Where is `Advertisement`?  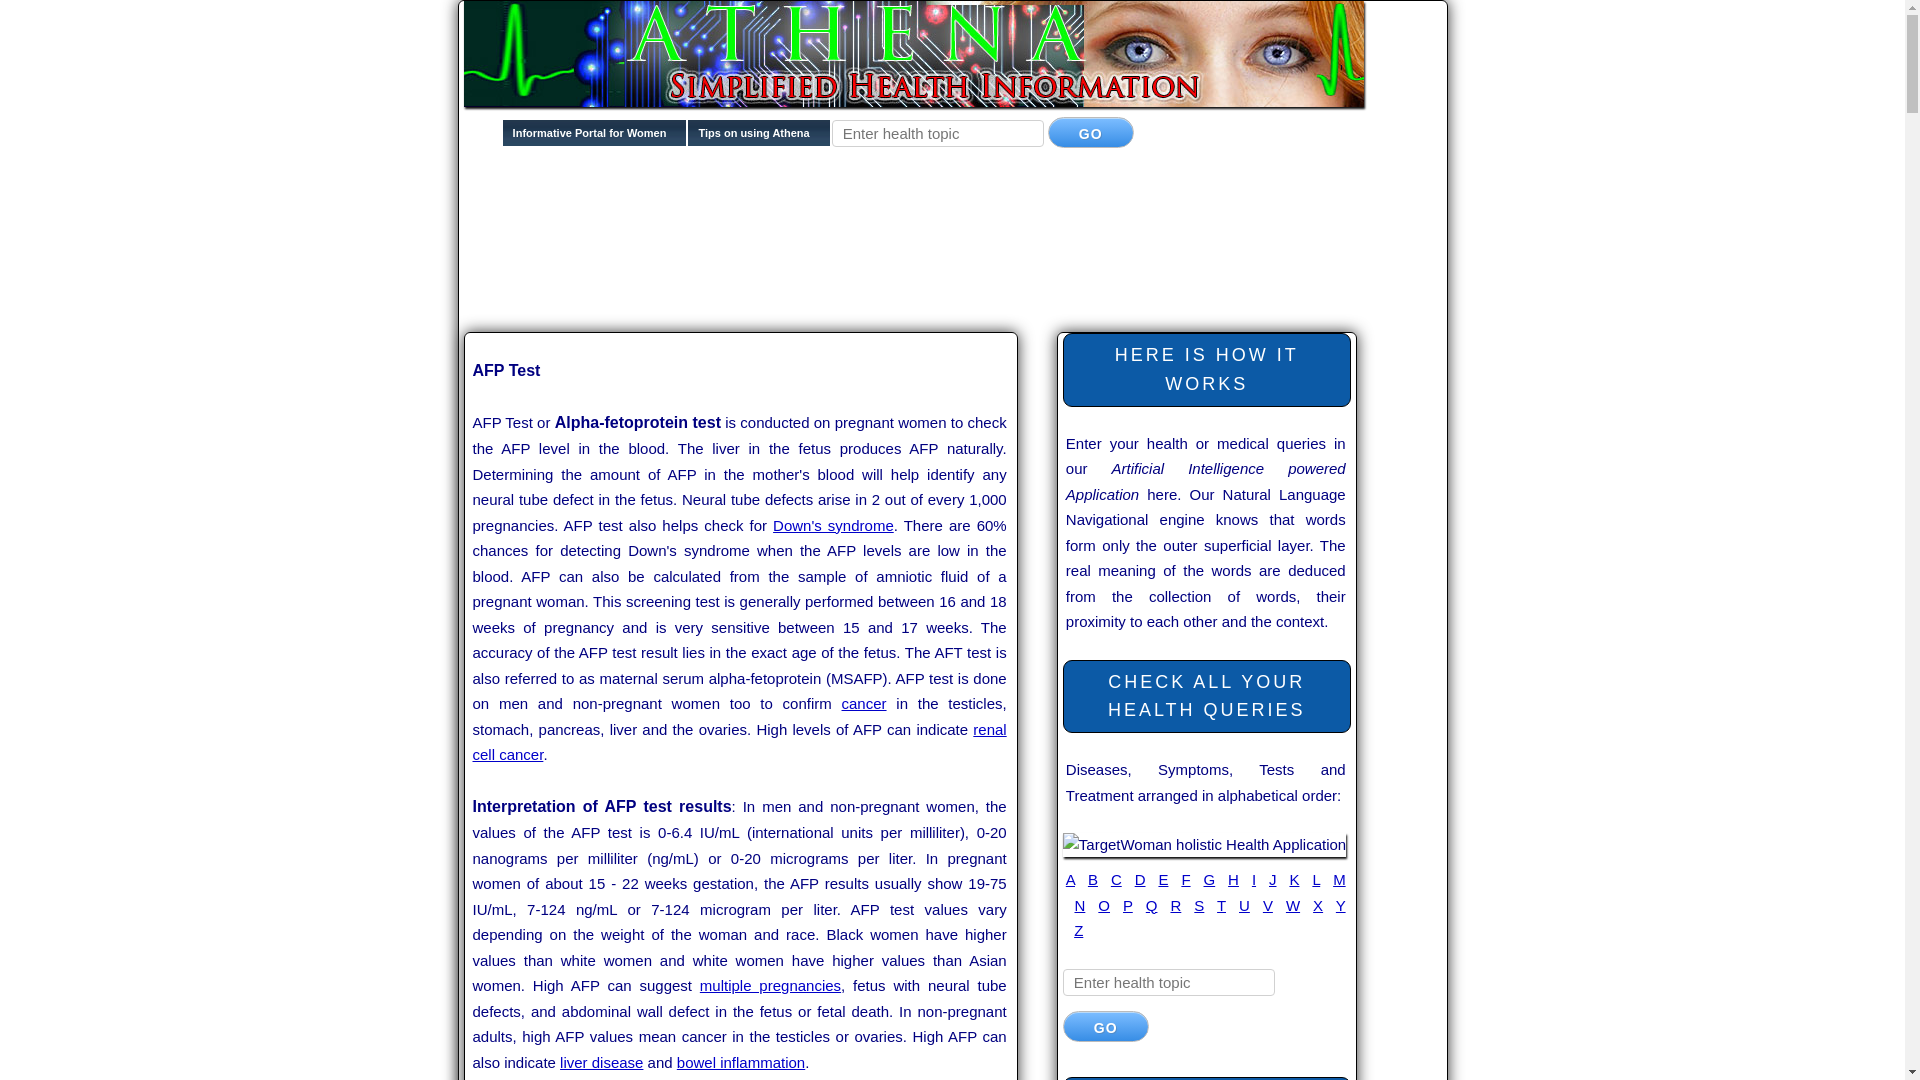
Advertisement is located at coordinates (828, 231).